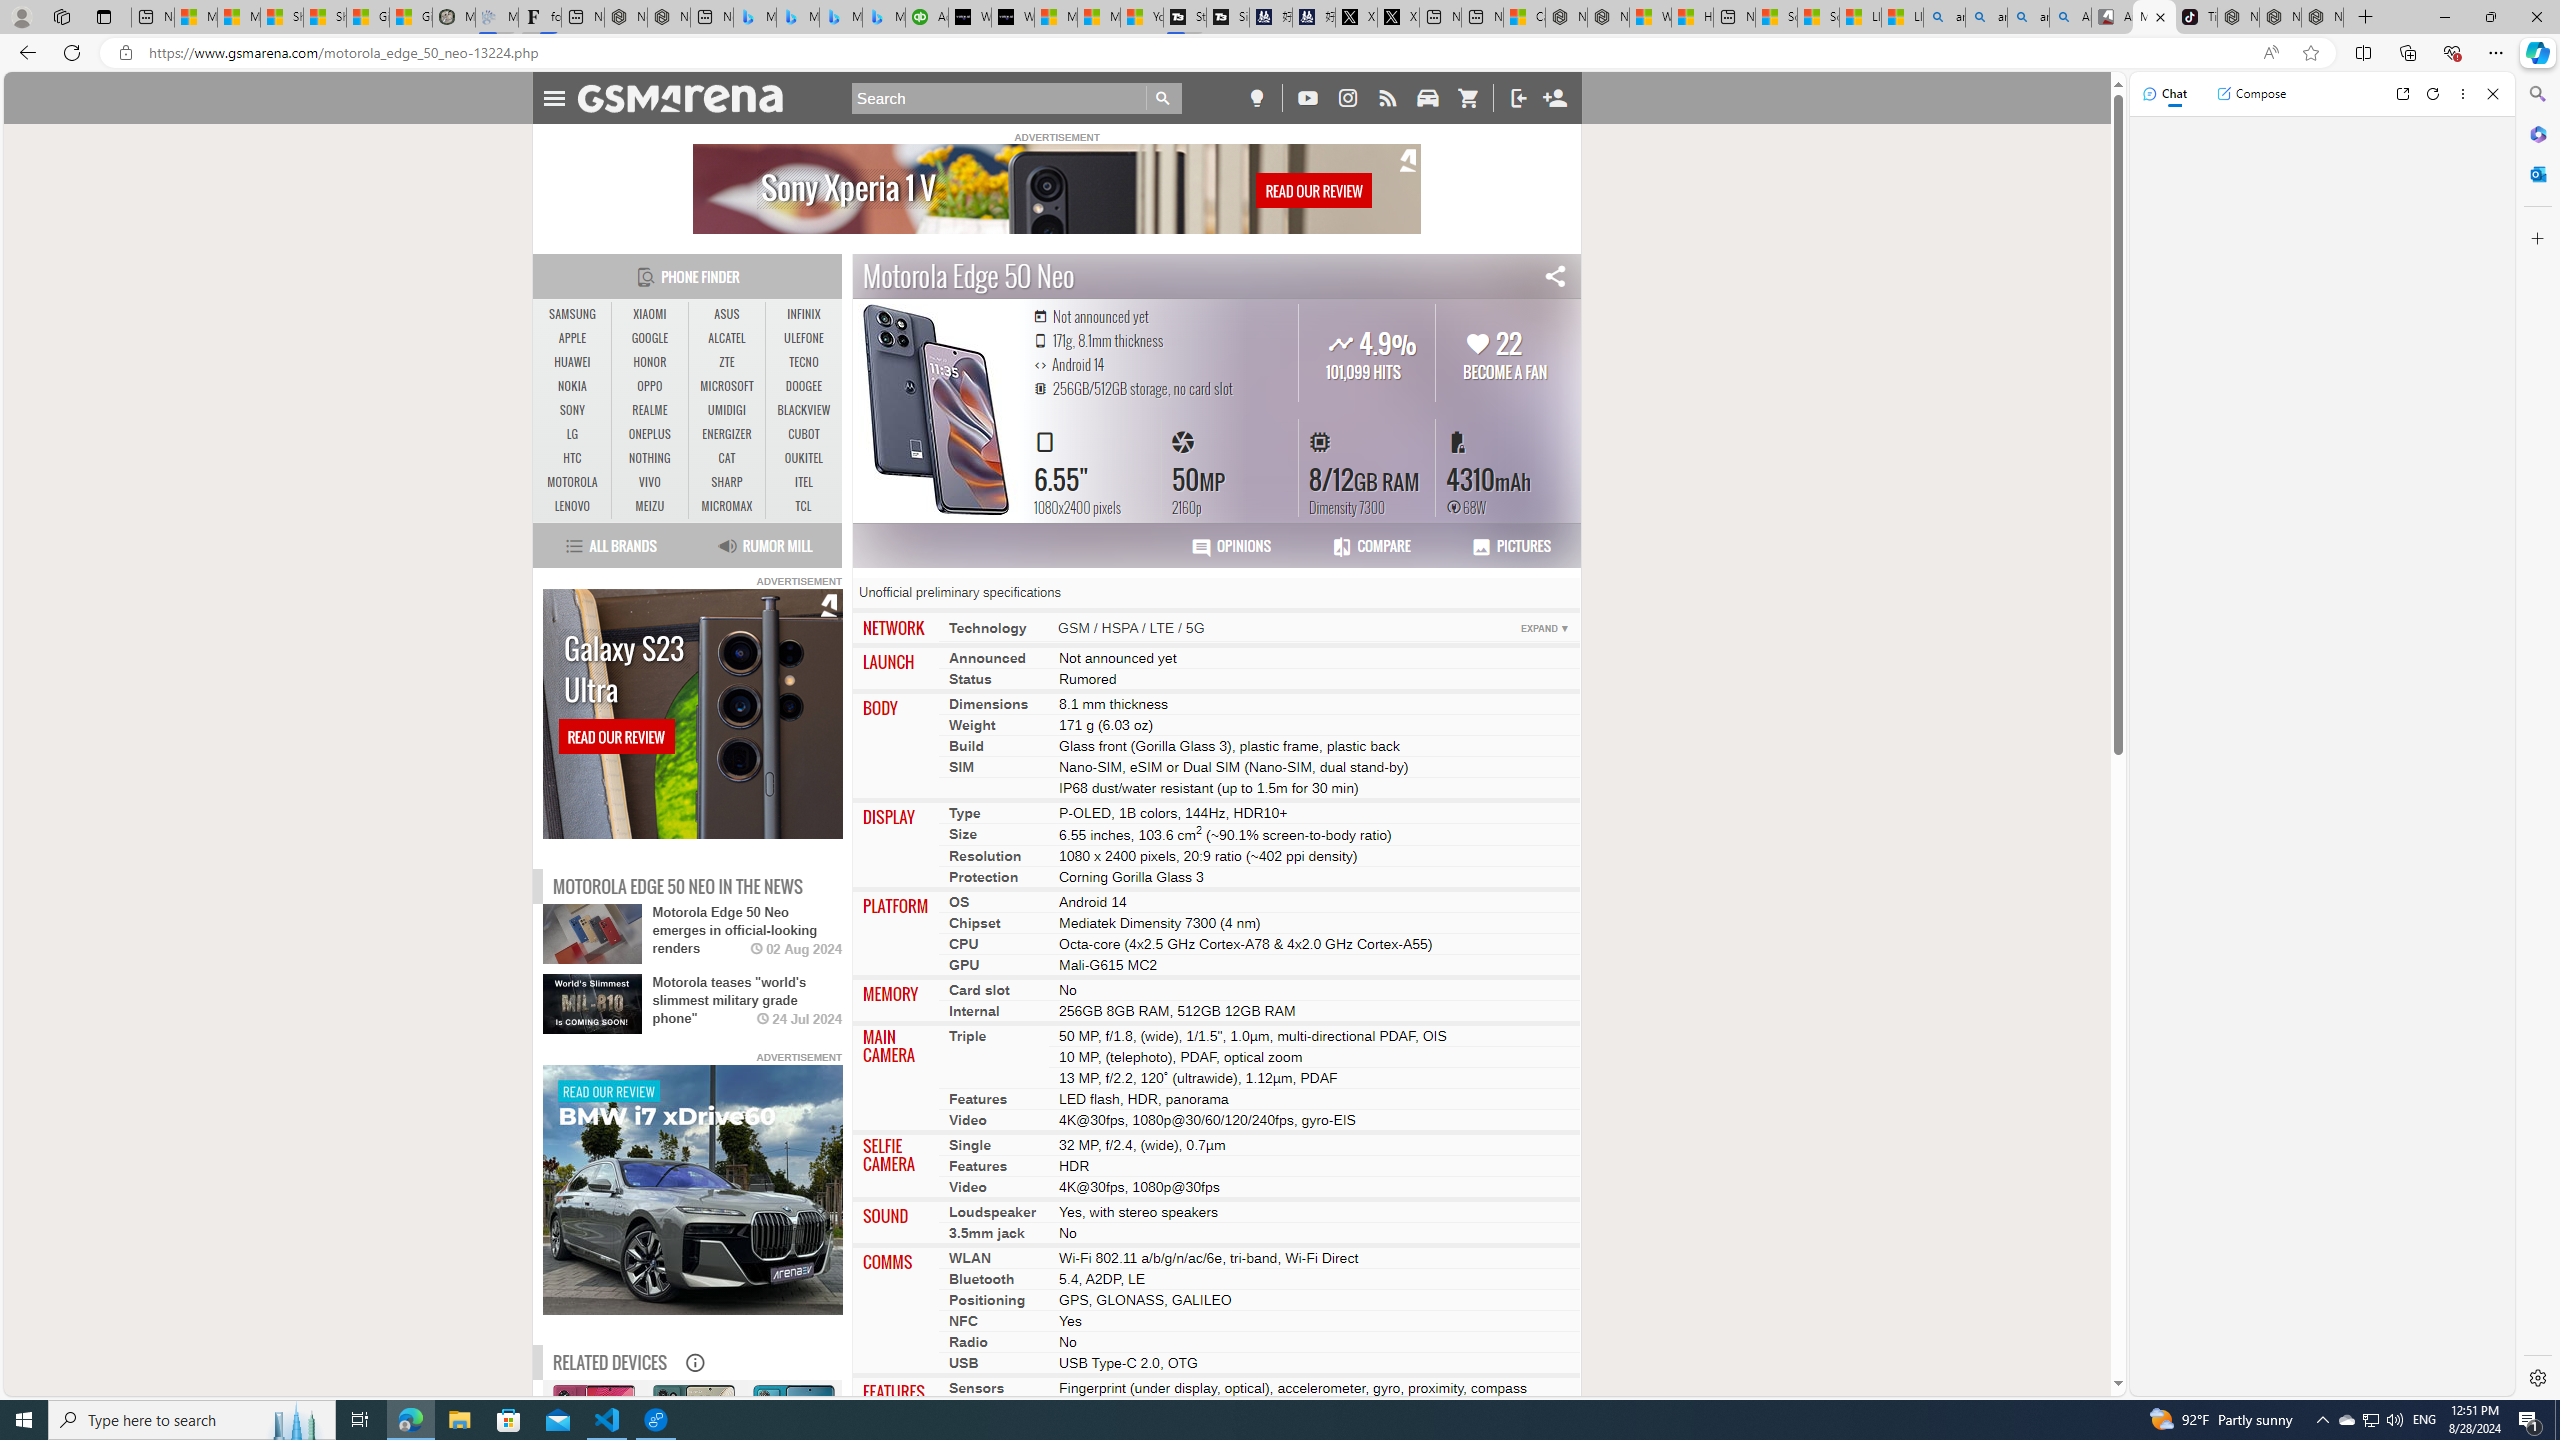 This screenshot has height=1440, width=2560. I want to click on Chipset, so click(974, 922).